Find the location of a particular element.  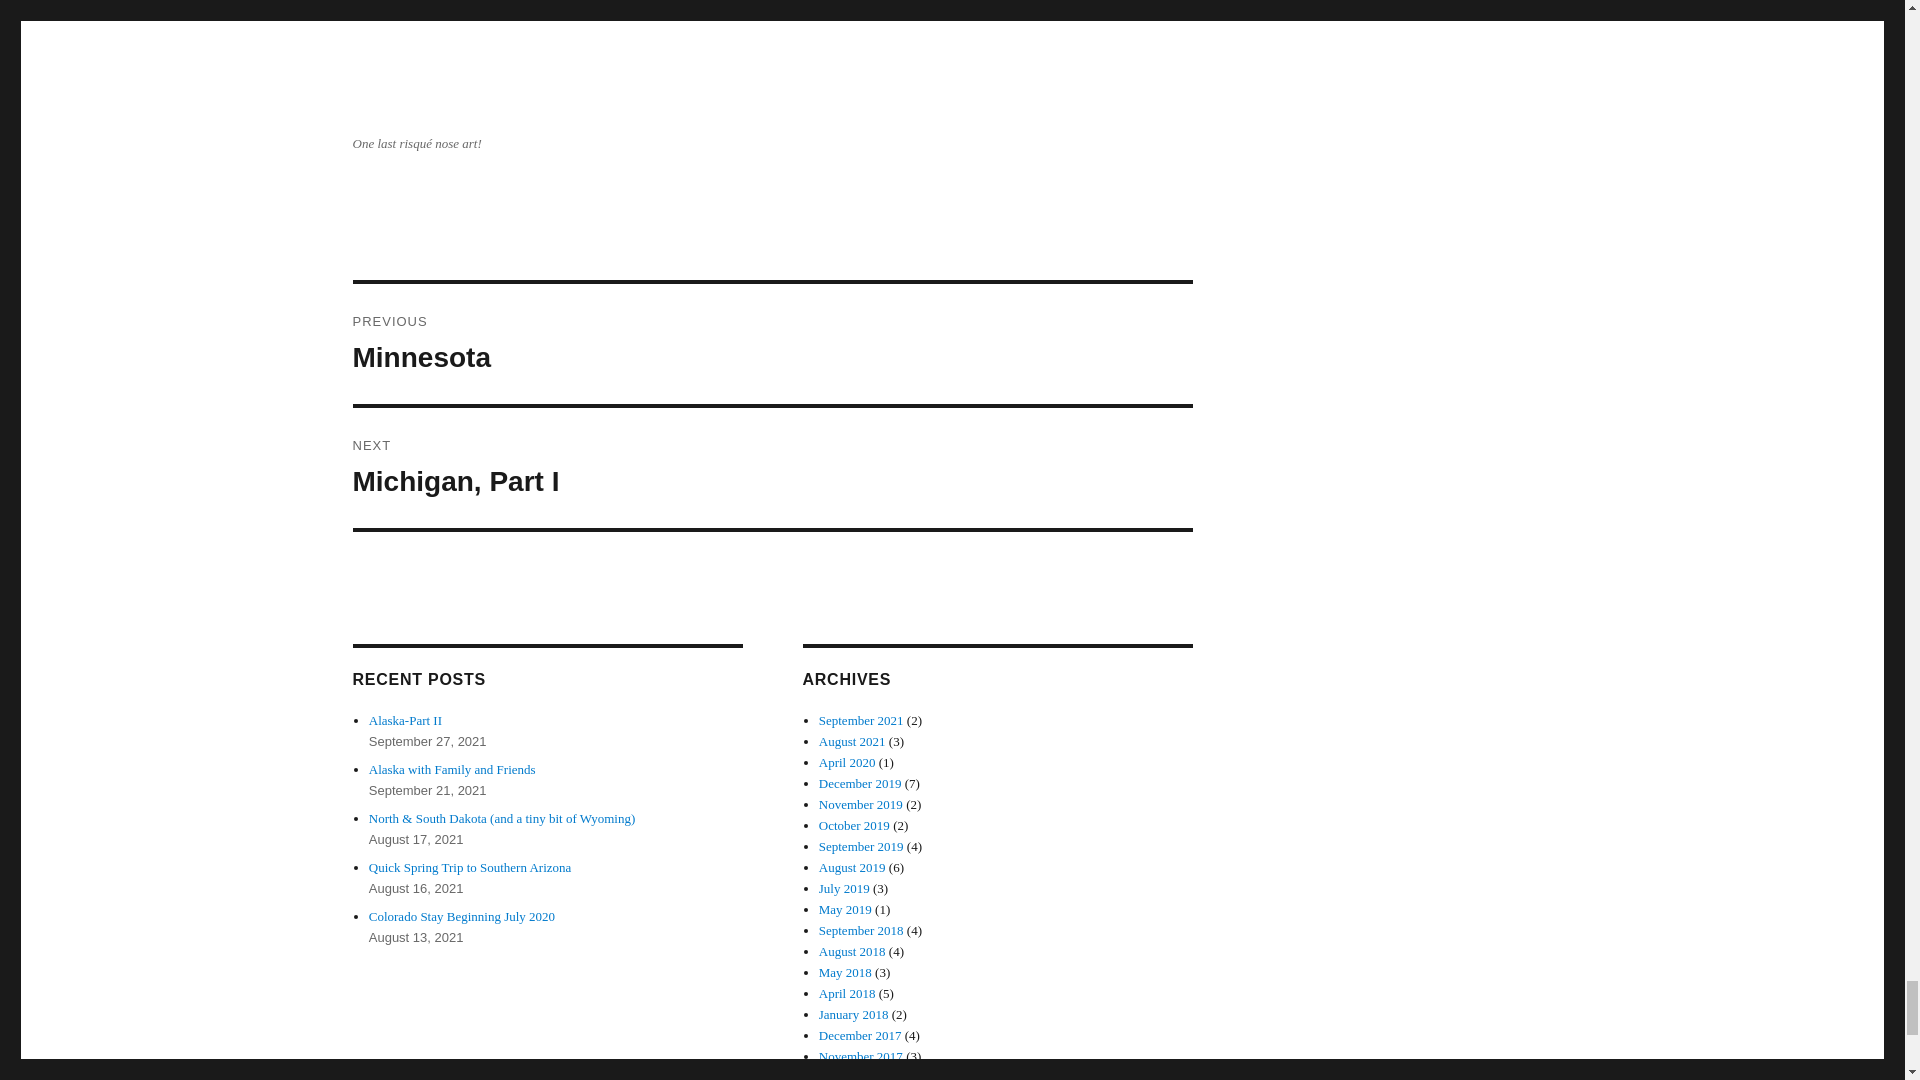

August 2021 is located at coordinates (852, 742).